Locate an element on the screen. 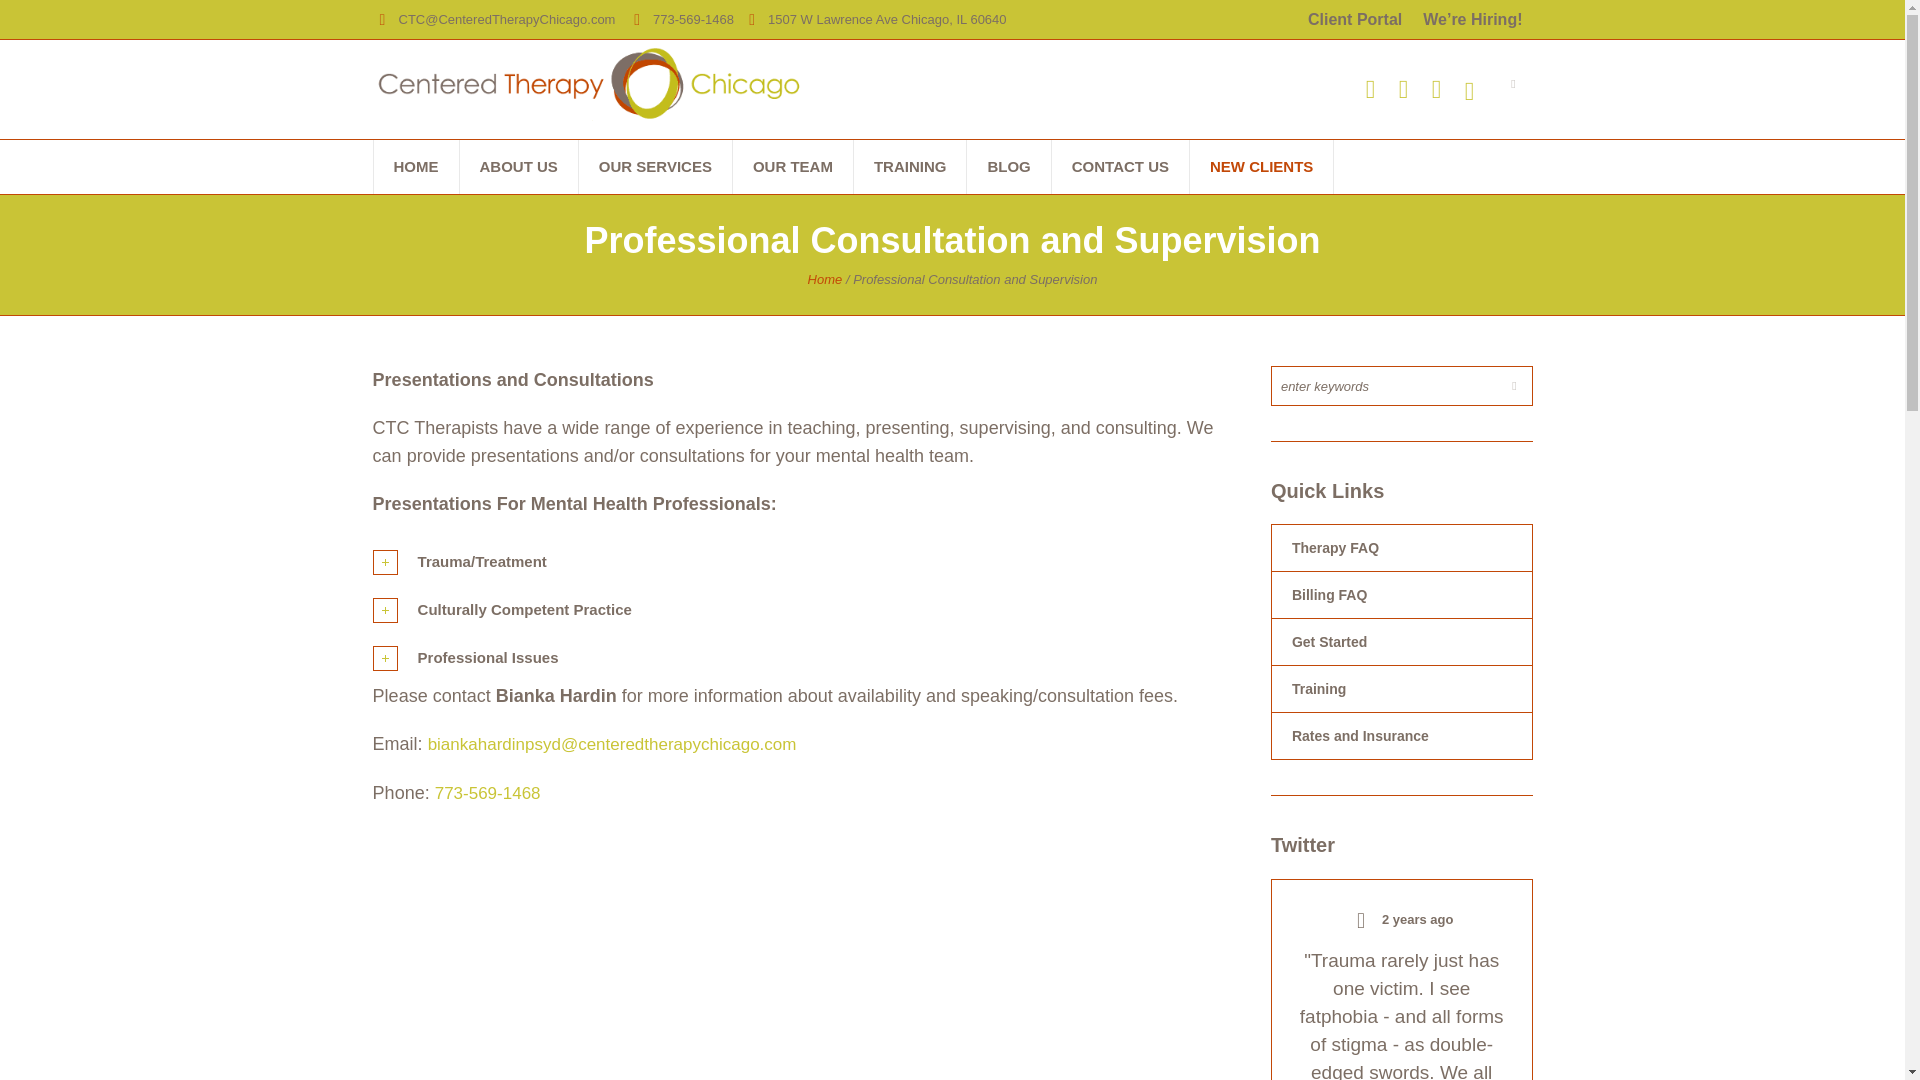 This screenshot has height=1080, width=1920. 773-569-1468 is located at coordinates (692, 19).